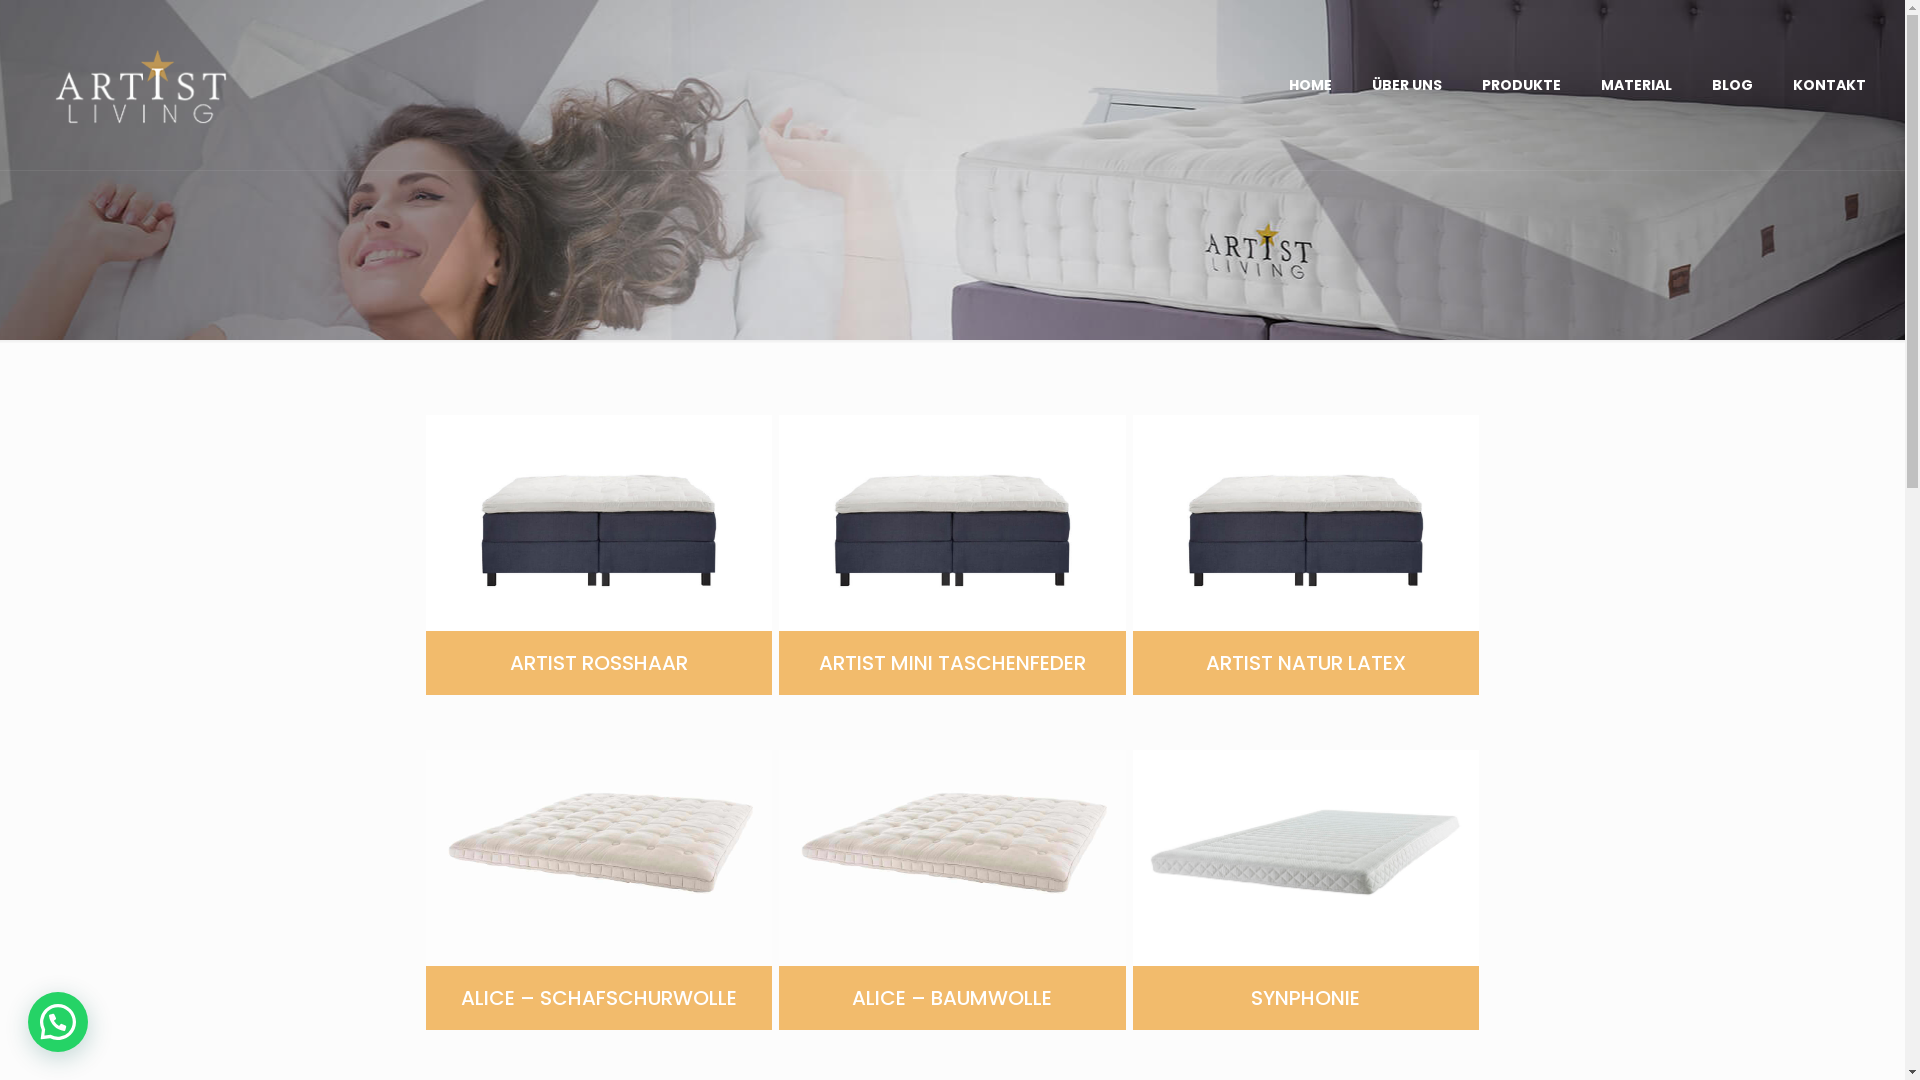 Image resolution: width=1920 pixels, height=1080 pixels. I want to click on ARTIST ROSSHAAR, so click(599, 548).